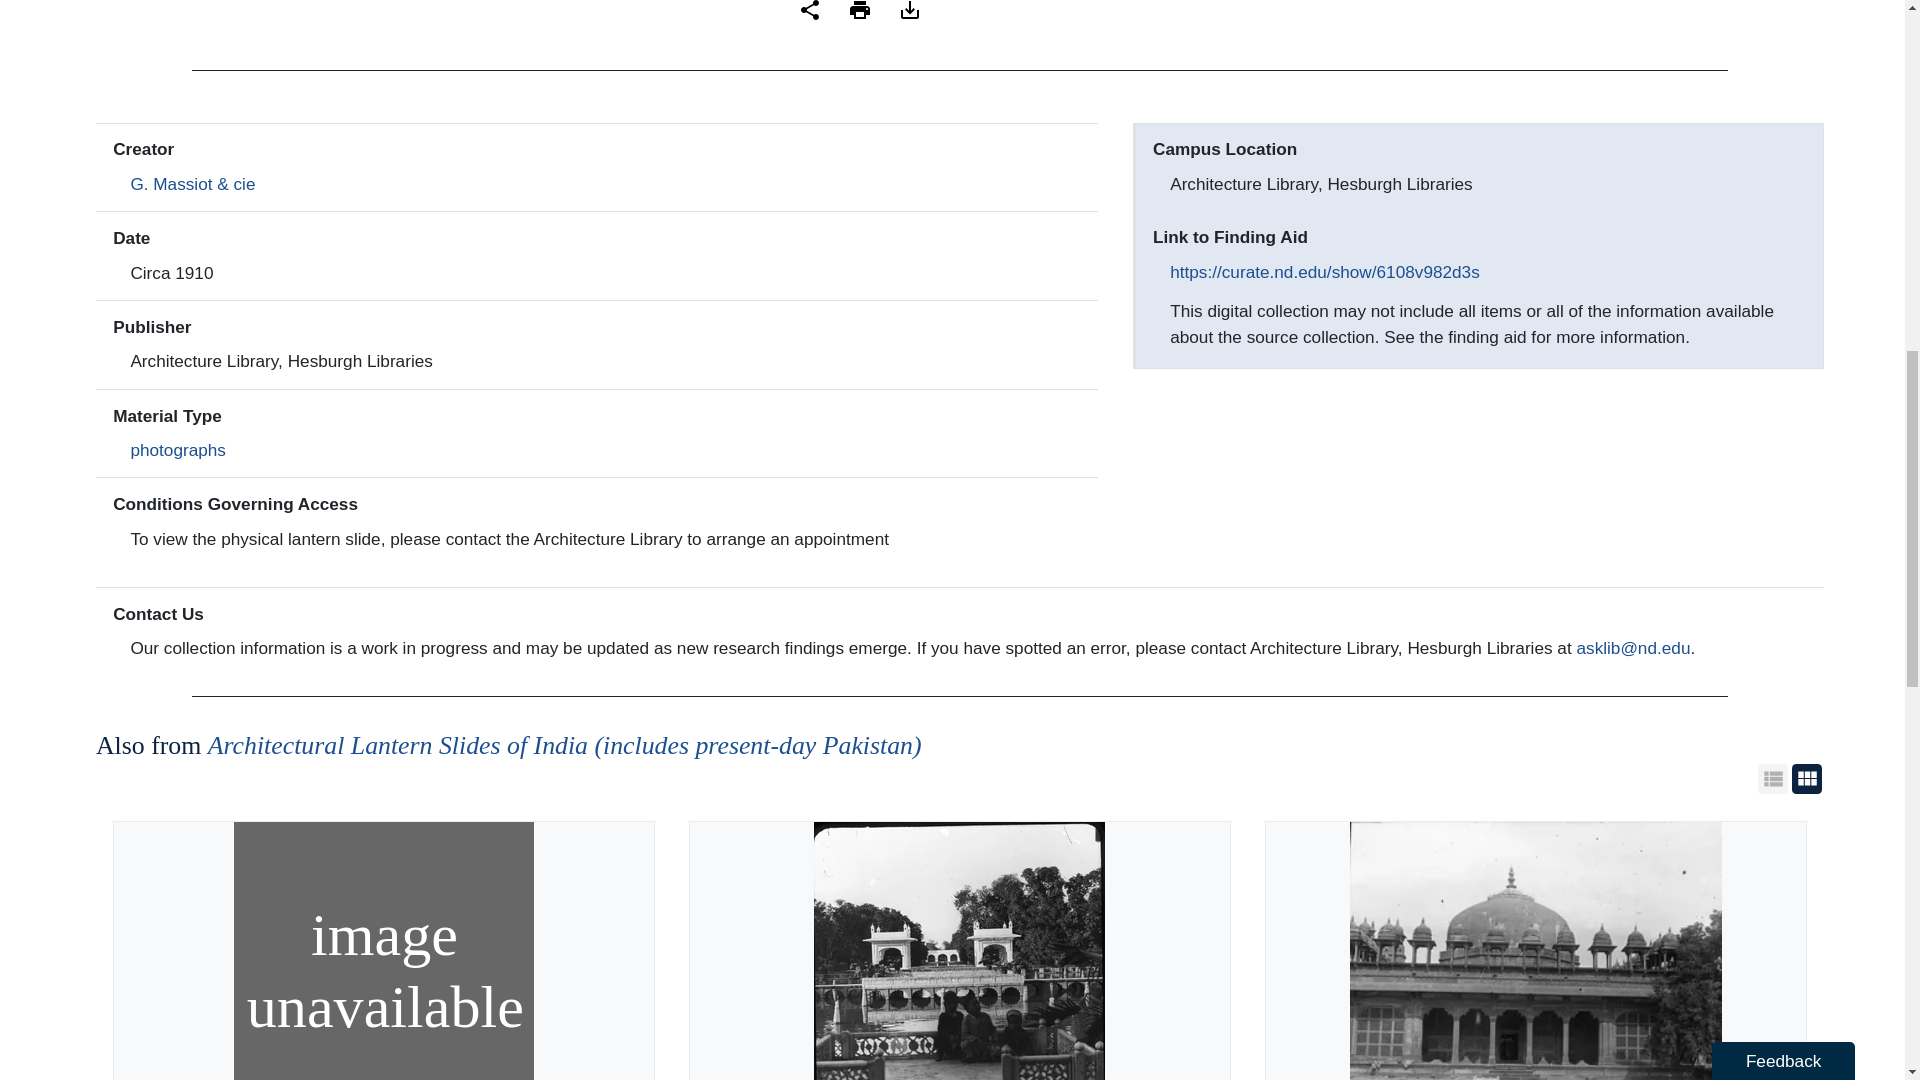 The height and width of the screenshot is (1080, 1920). Describe the element at coordinates (810, 10) in the screenshot. I see `Share` at that location.